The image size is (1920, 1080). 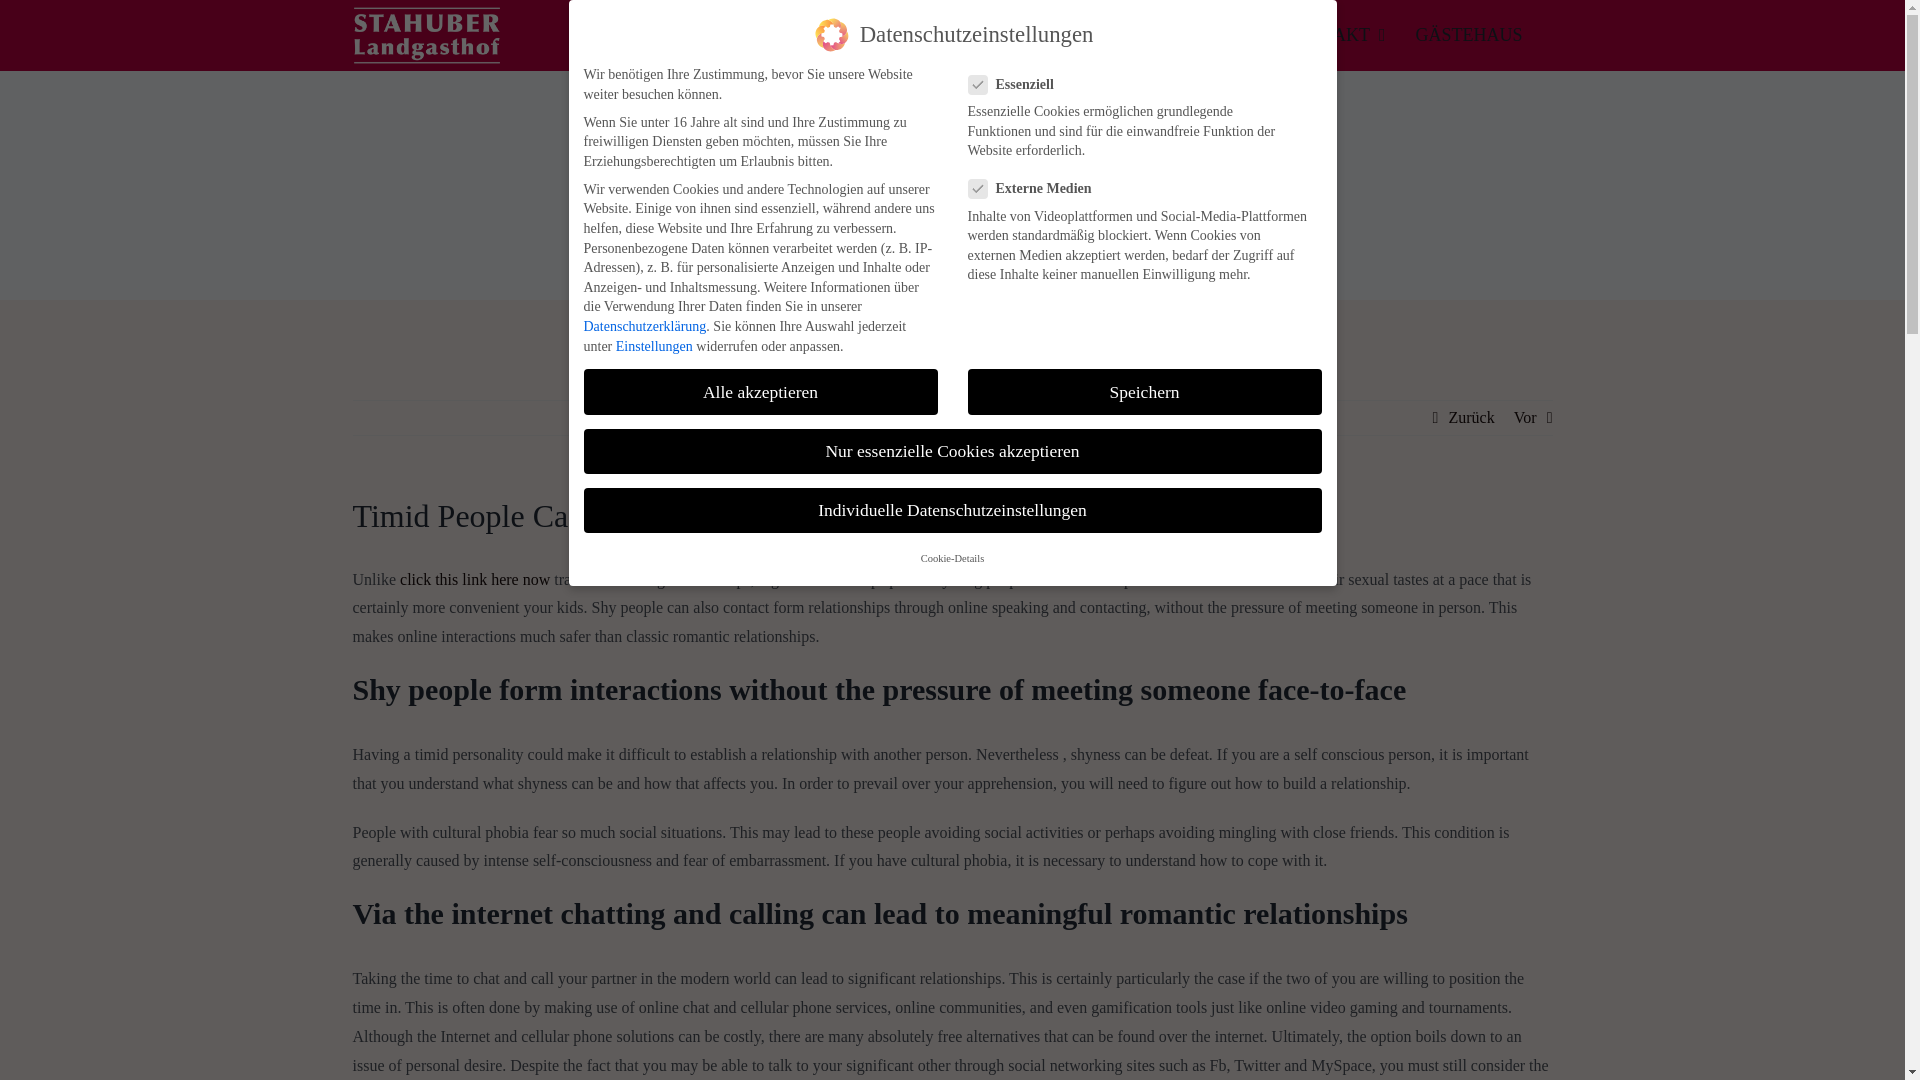 I want to click on TRADITION, so click(x=858, y=34).